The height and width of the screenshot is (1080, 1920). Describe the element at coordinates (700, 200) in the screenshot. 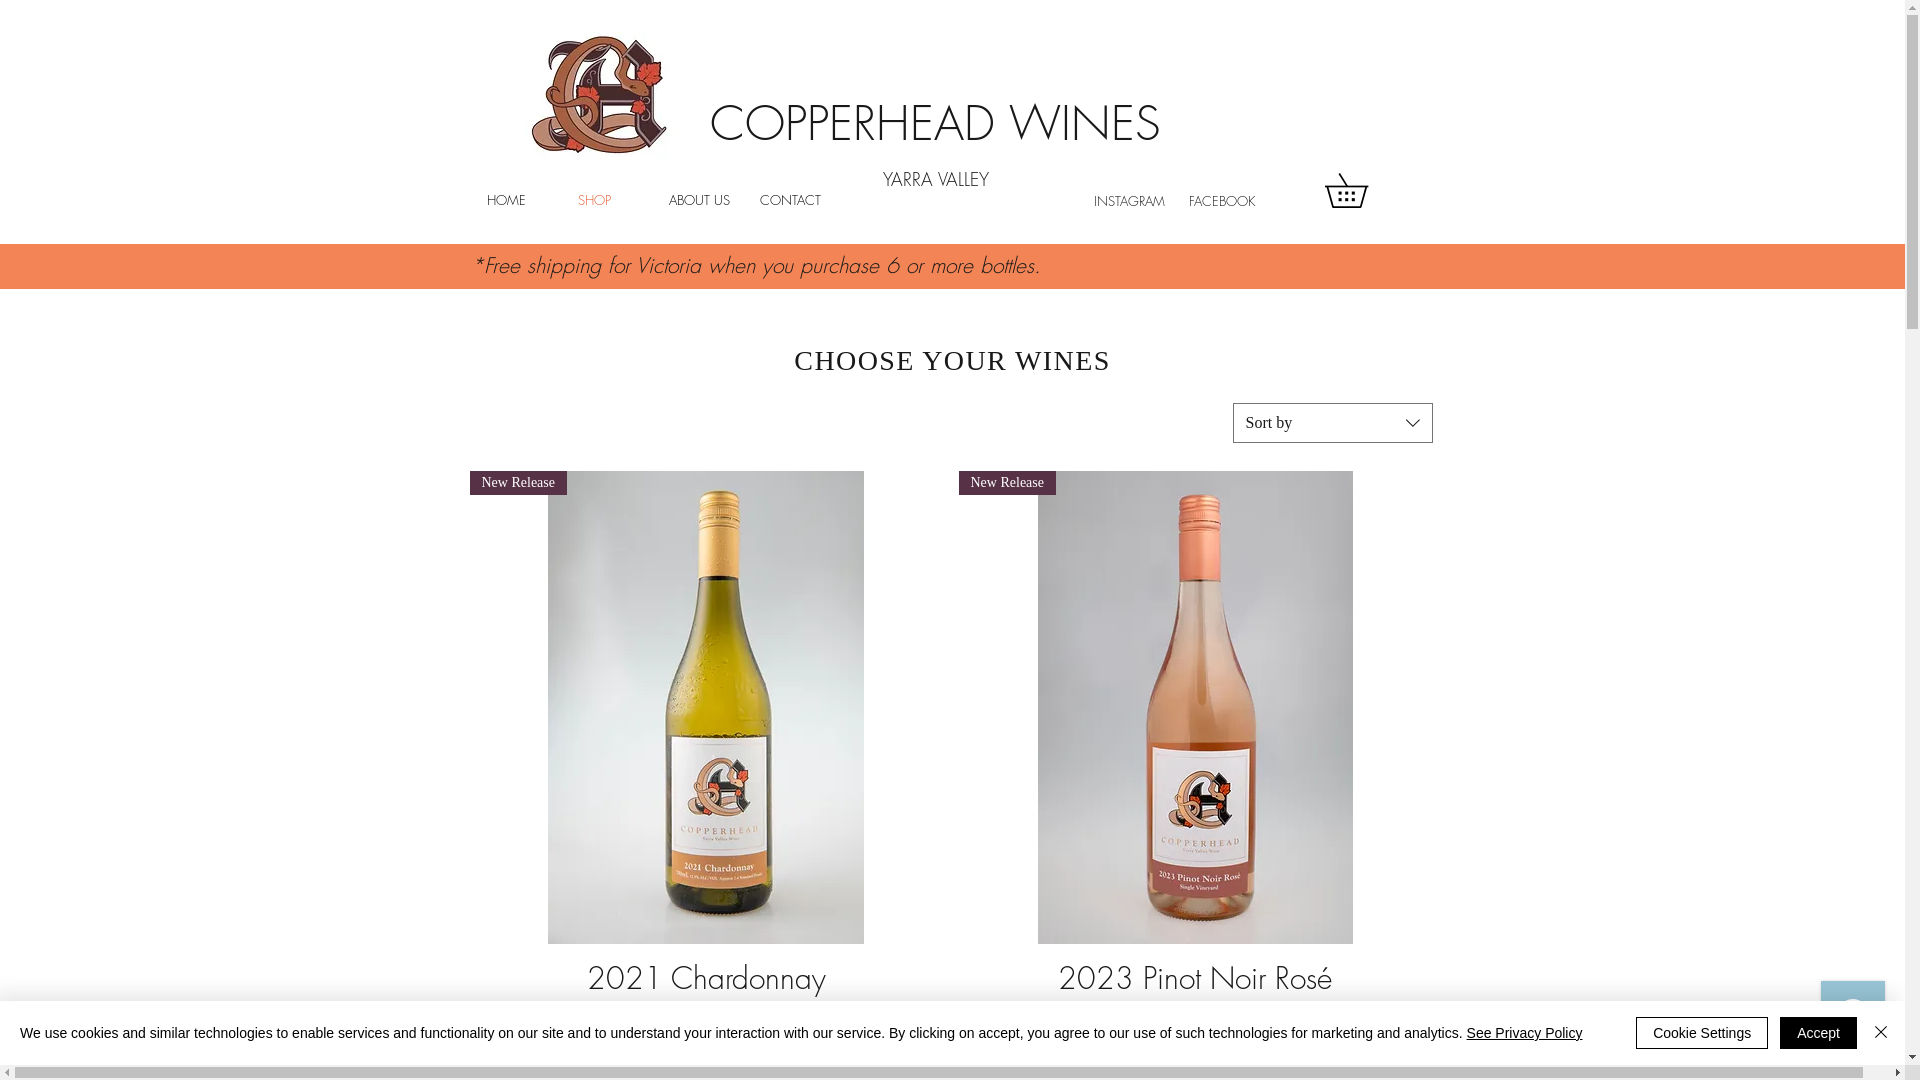

I see `ABOUT US` at that location.